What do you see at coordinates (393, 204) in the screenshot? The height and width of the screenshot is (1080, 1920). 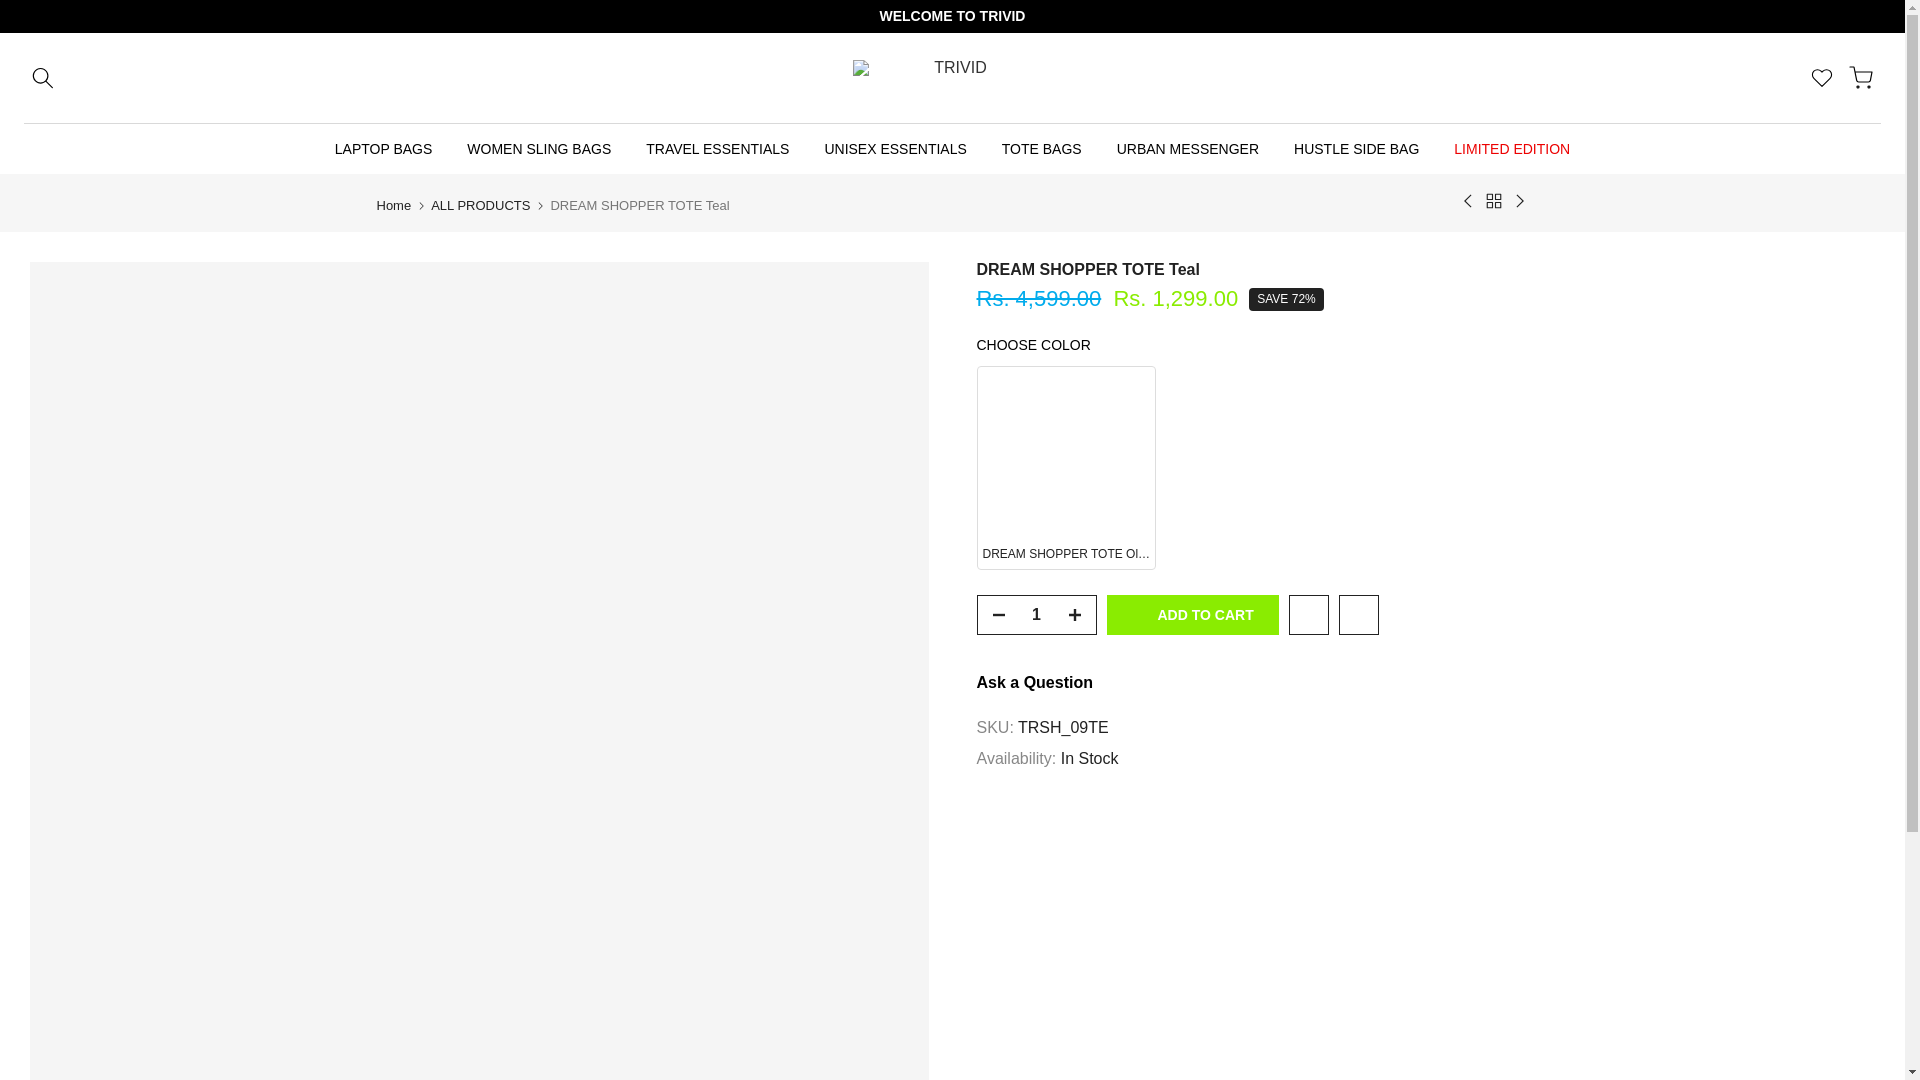 I see `Home` at bounding box center [393, 204].